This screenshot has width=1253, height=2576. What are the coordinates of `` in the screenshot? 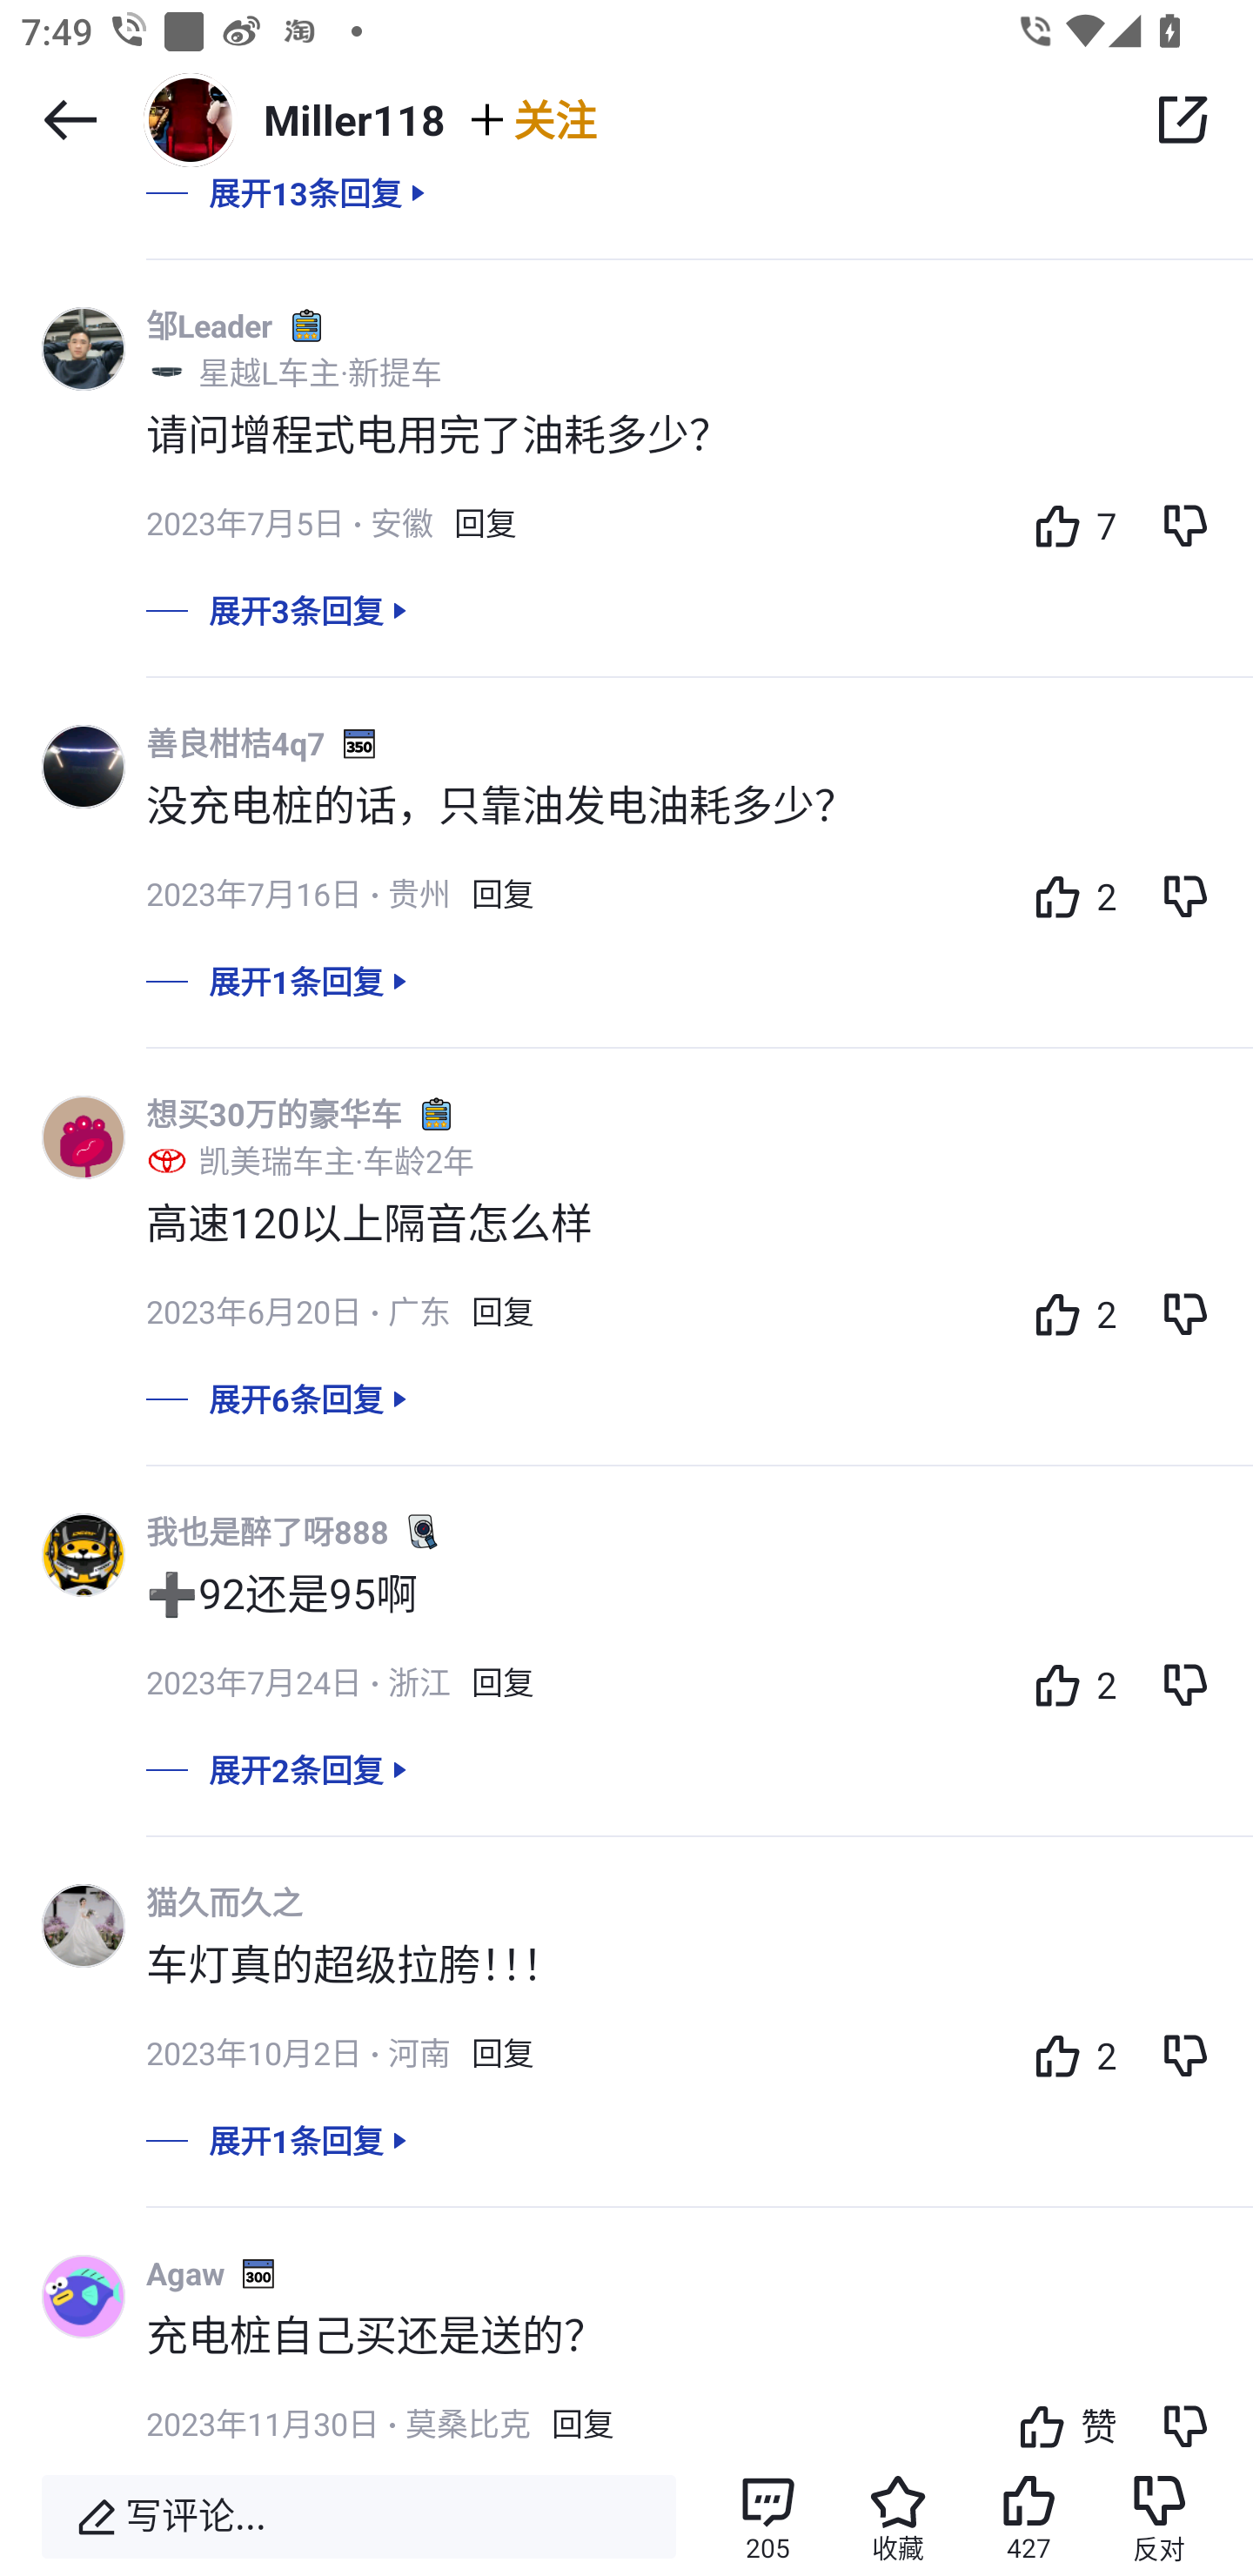 It's located at (70, 119).